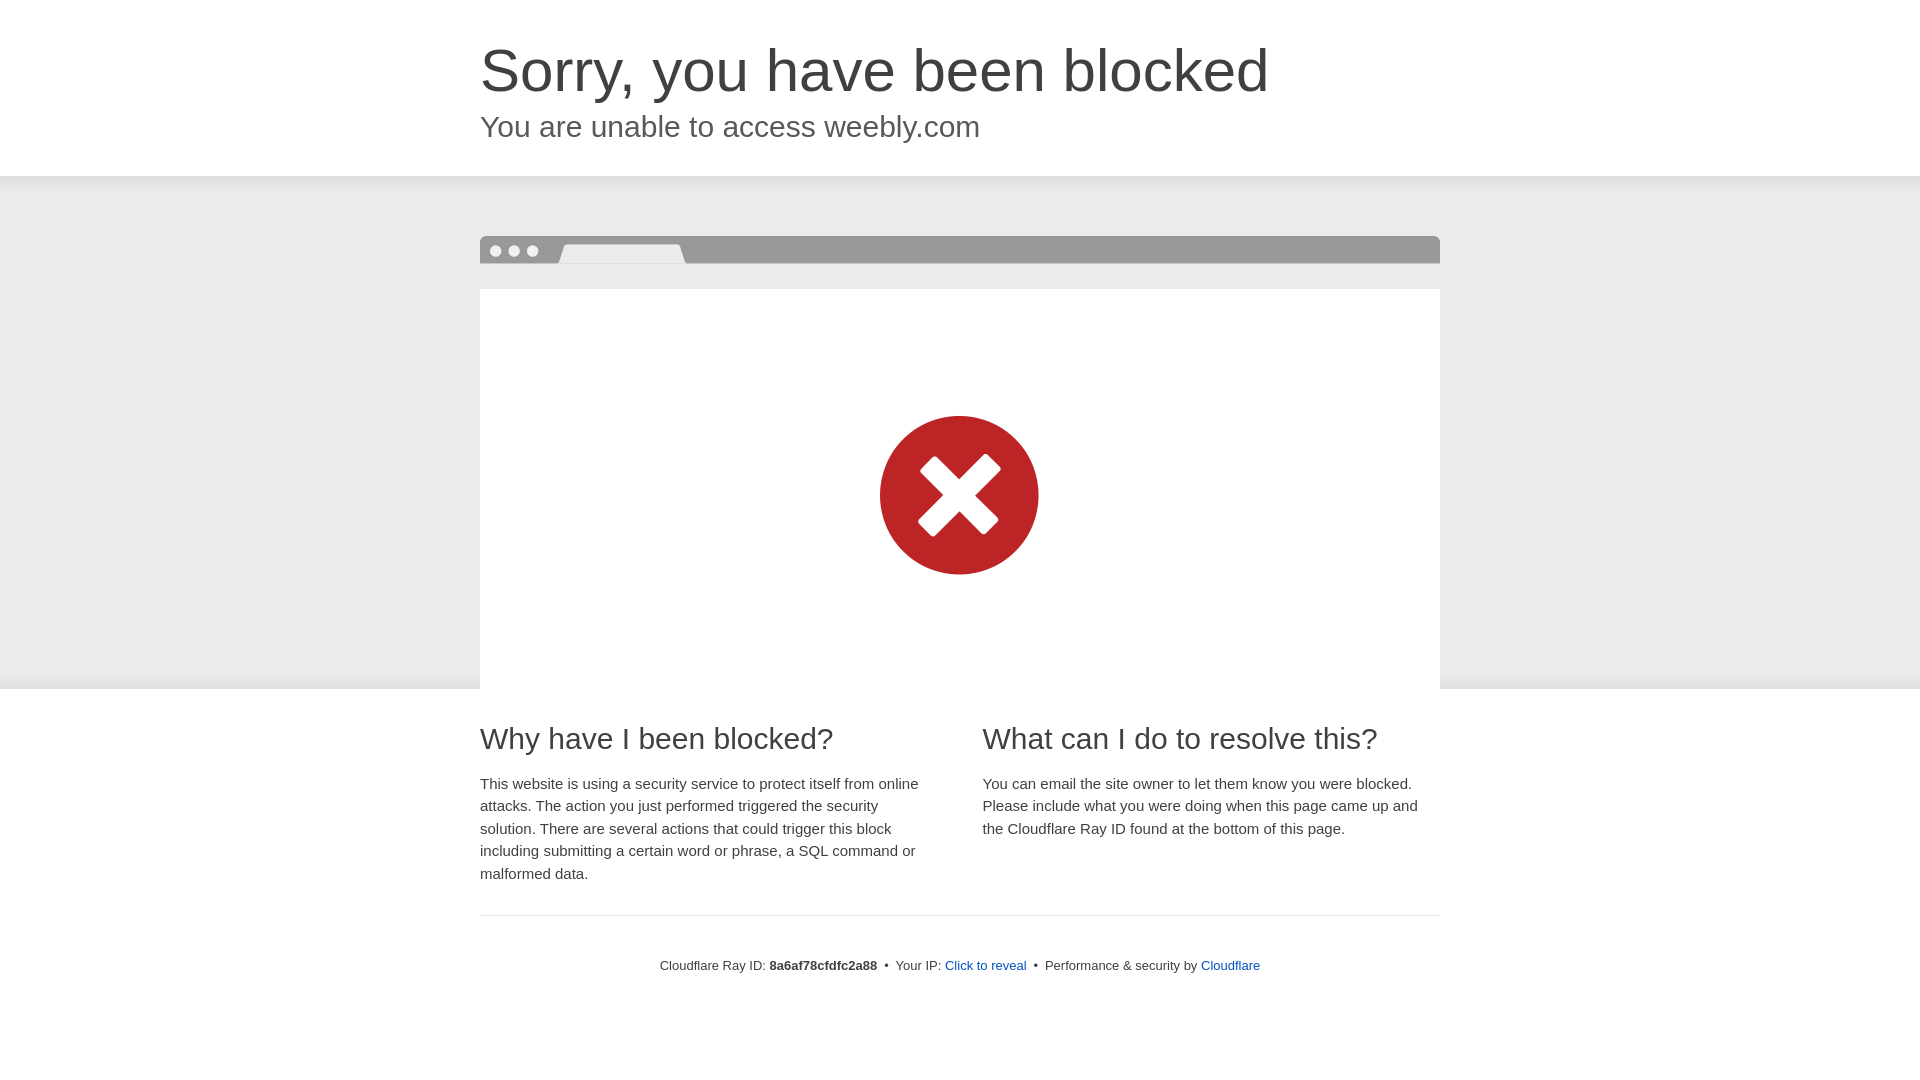 The width and height of the screenshot is (1920, 1080). Describe the element at coordinates (1230, 965) in the screenshot. I see `Cloudflare` at that location.